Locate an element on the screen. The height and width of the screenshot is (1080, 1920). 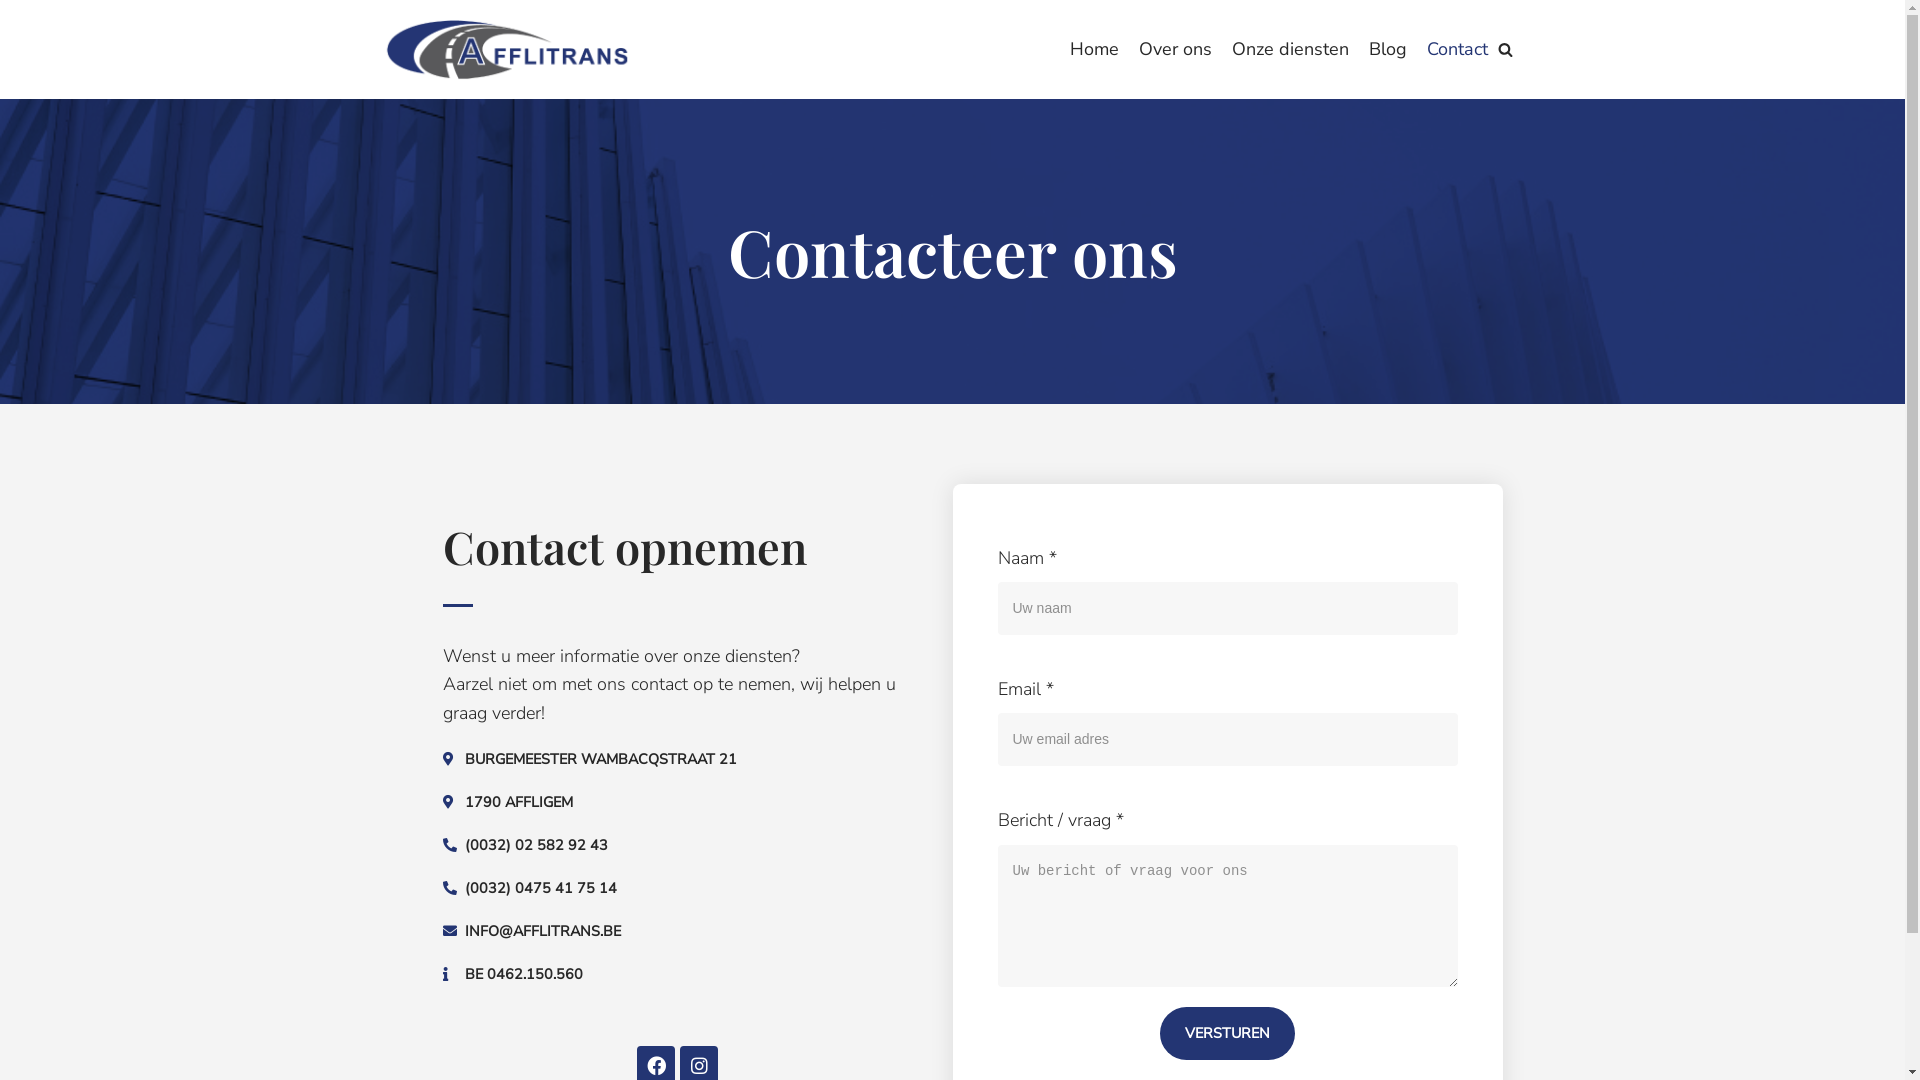
Onze diensten is located at coordinates (1290, 50).